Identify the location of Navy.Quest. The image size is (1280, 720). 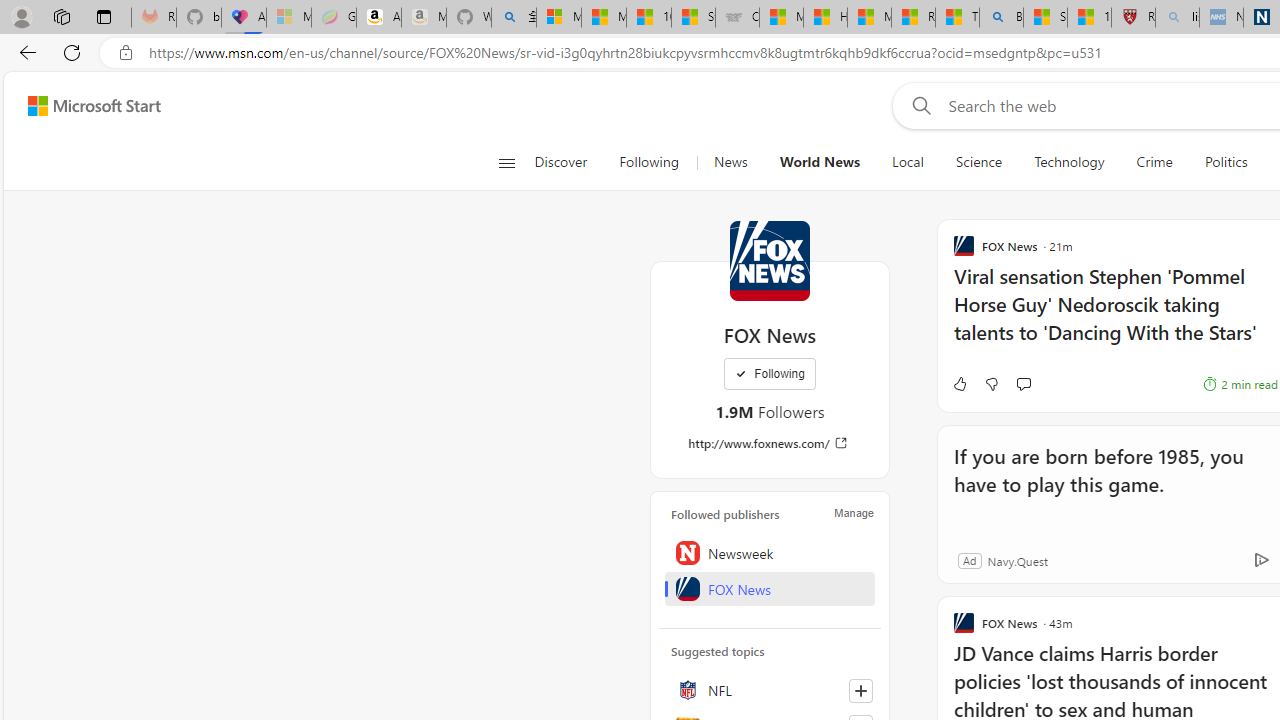
(1017, 560).